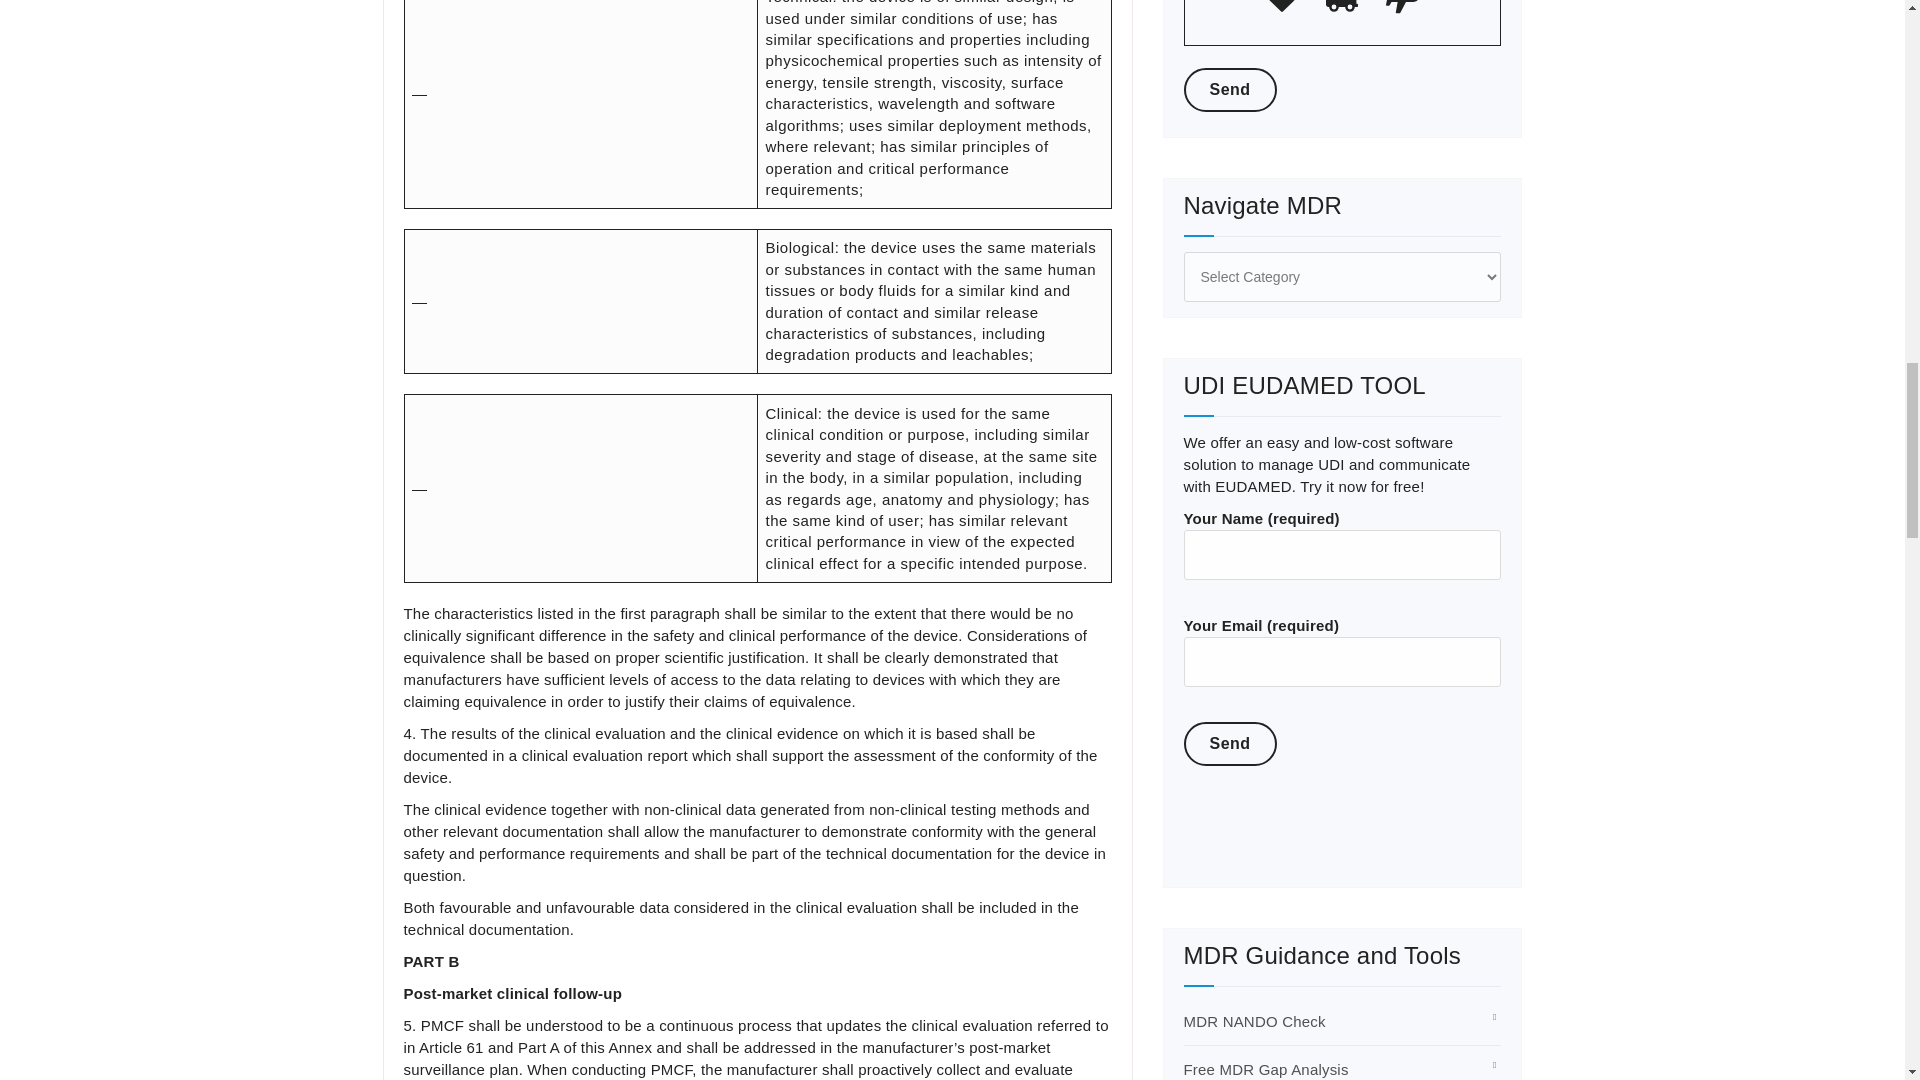 Image resolution: width=1920 pixels, height=1080 pixels. What do you see at coordinates (1230, 744) in the screenshot?
I see `Send` at bounding box center [1230, 744].